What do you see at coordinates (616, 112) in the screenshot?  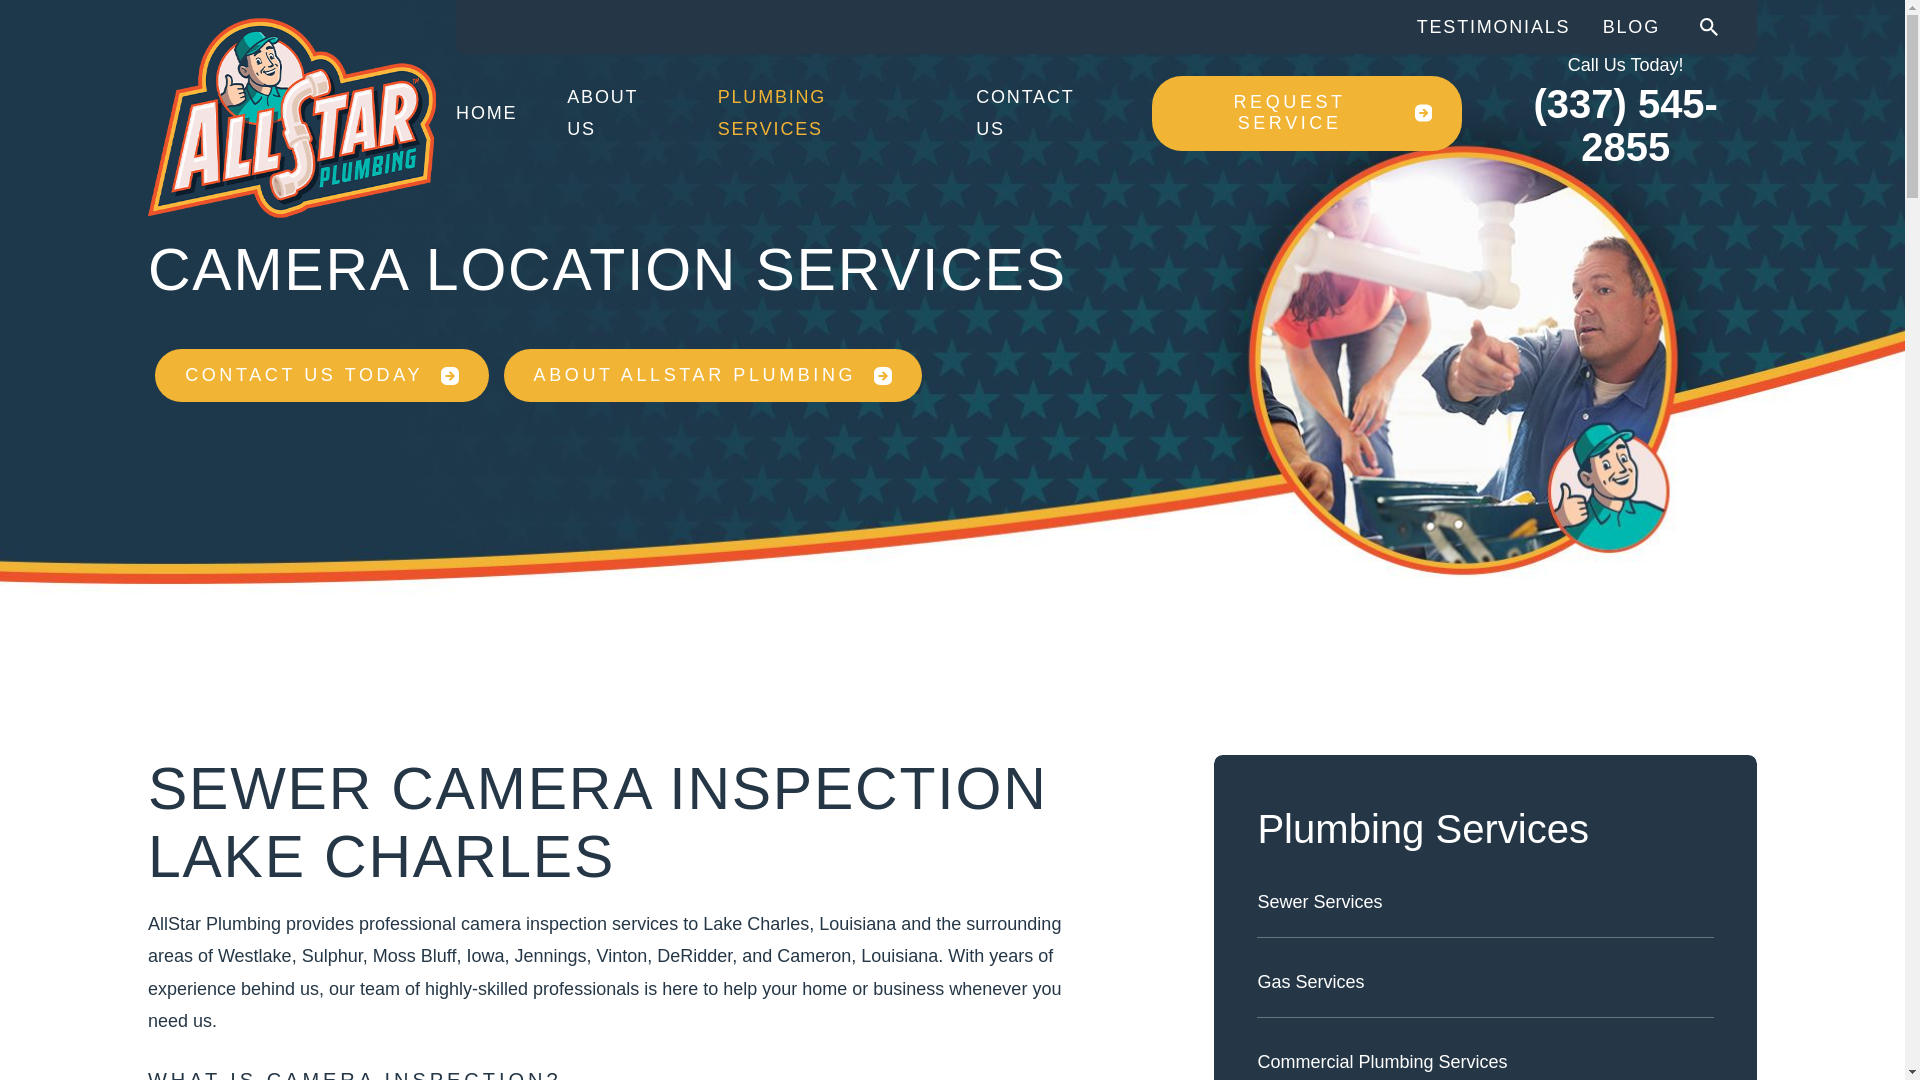 I see `ABOUT US` at bounding box center [616, 112].